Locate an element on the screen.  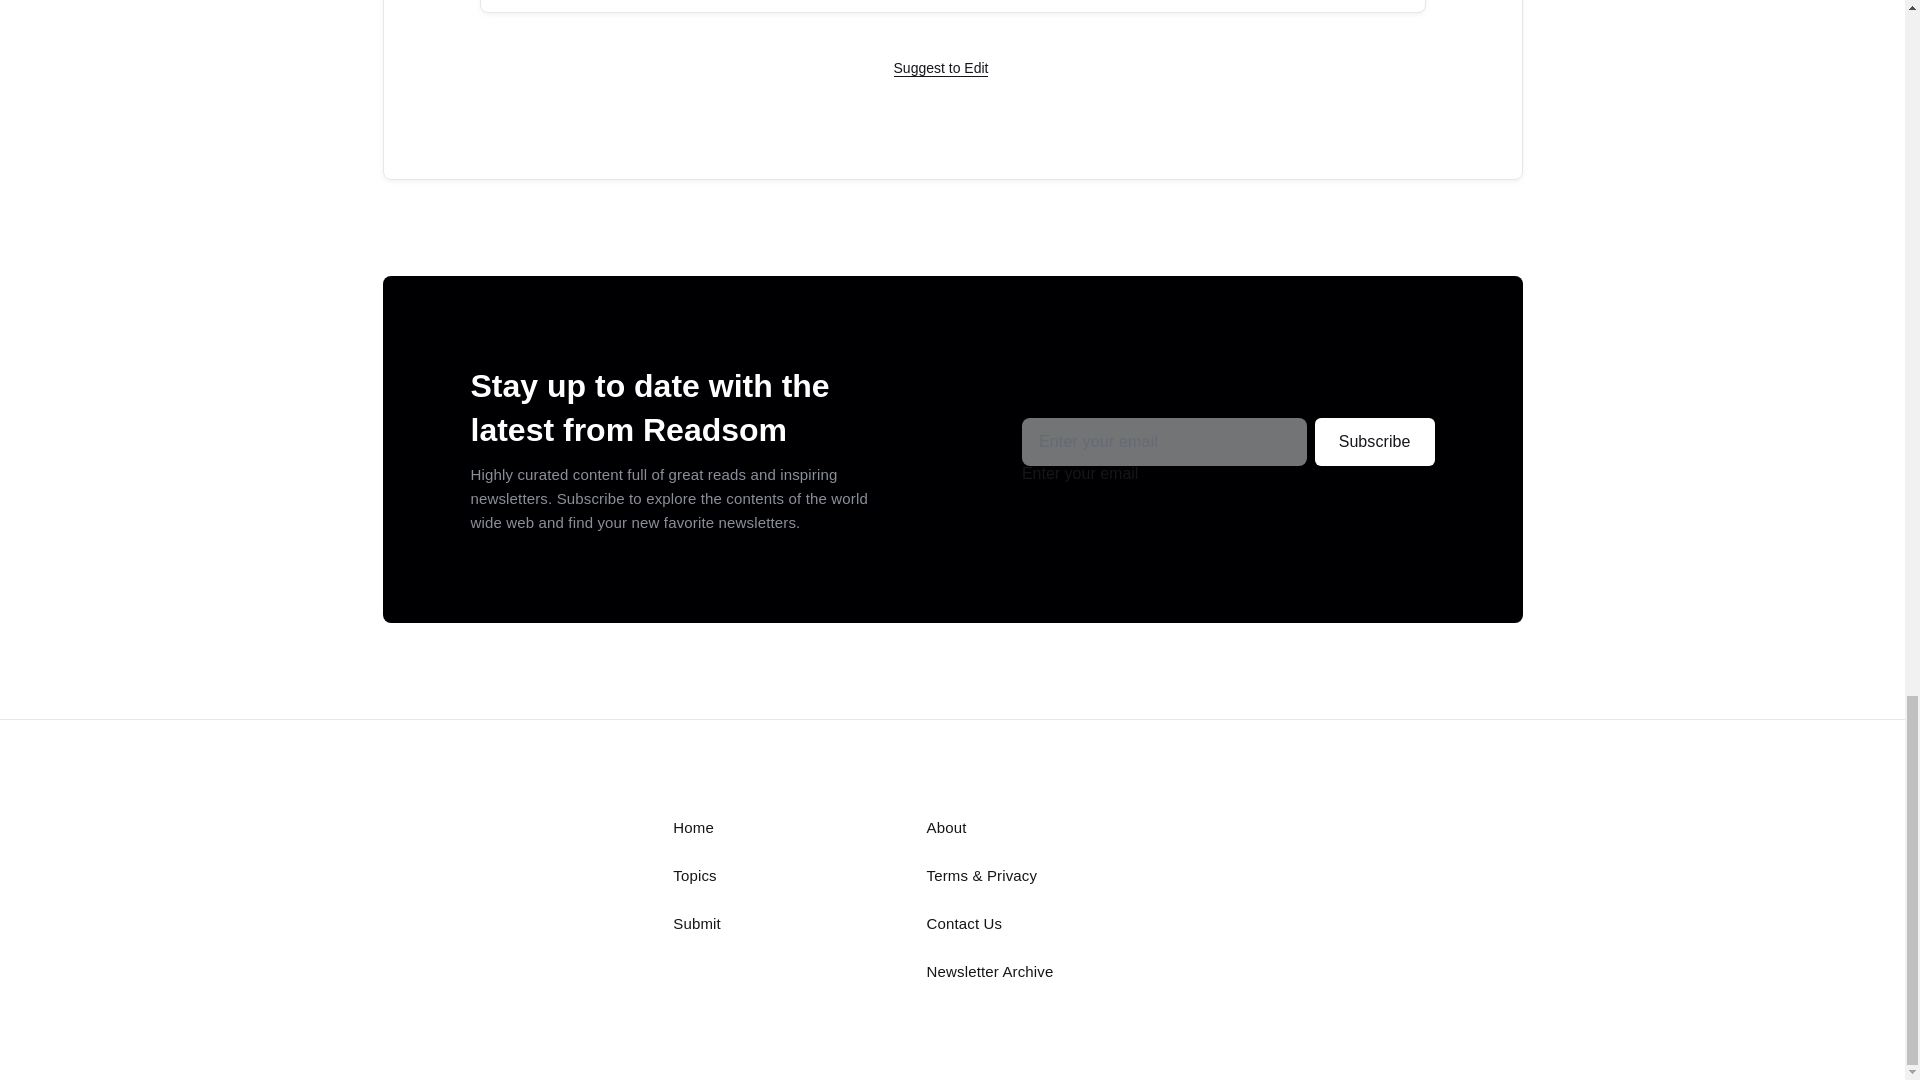
Home is located at coordinates (694, 826).